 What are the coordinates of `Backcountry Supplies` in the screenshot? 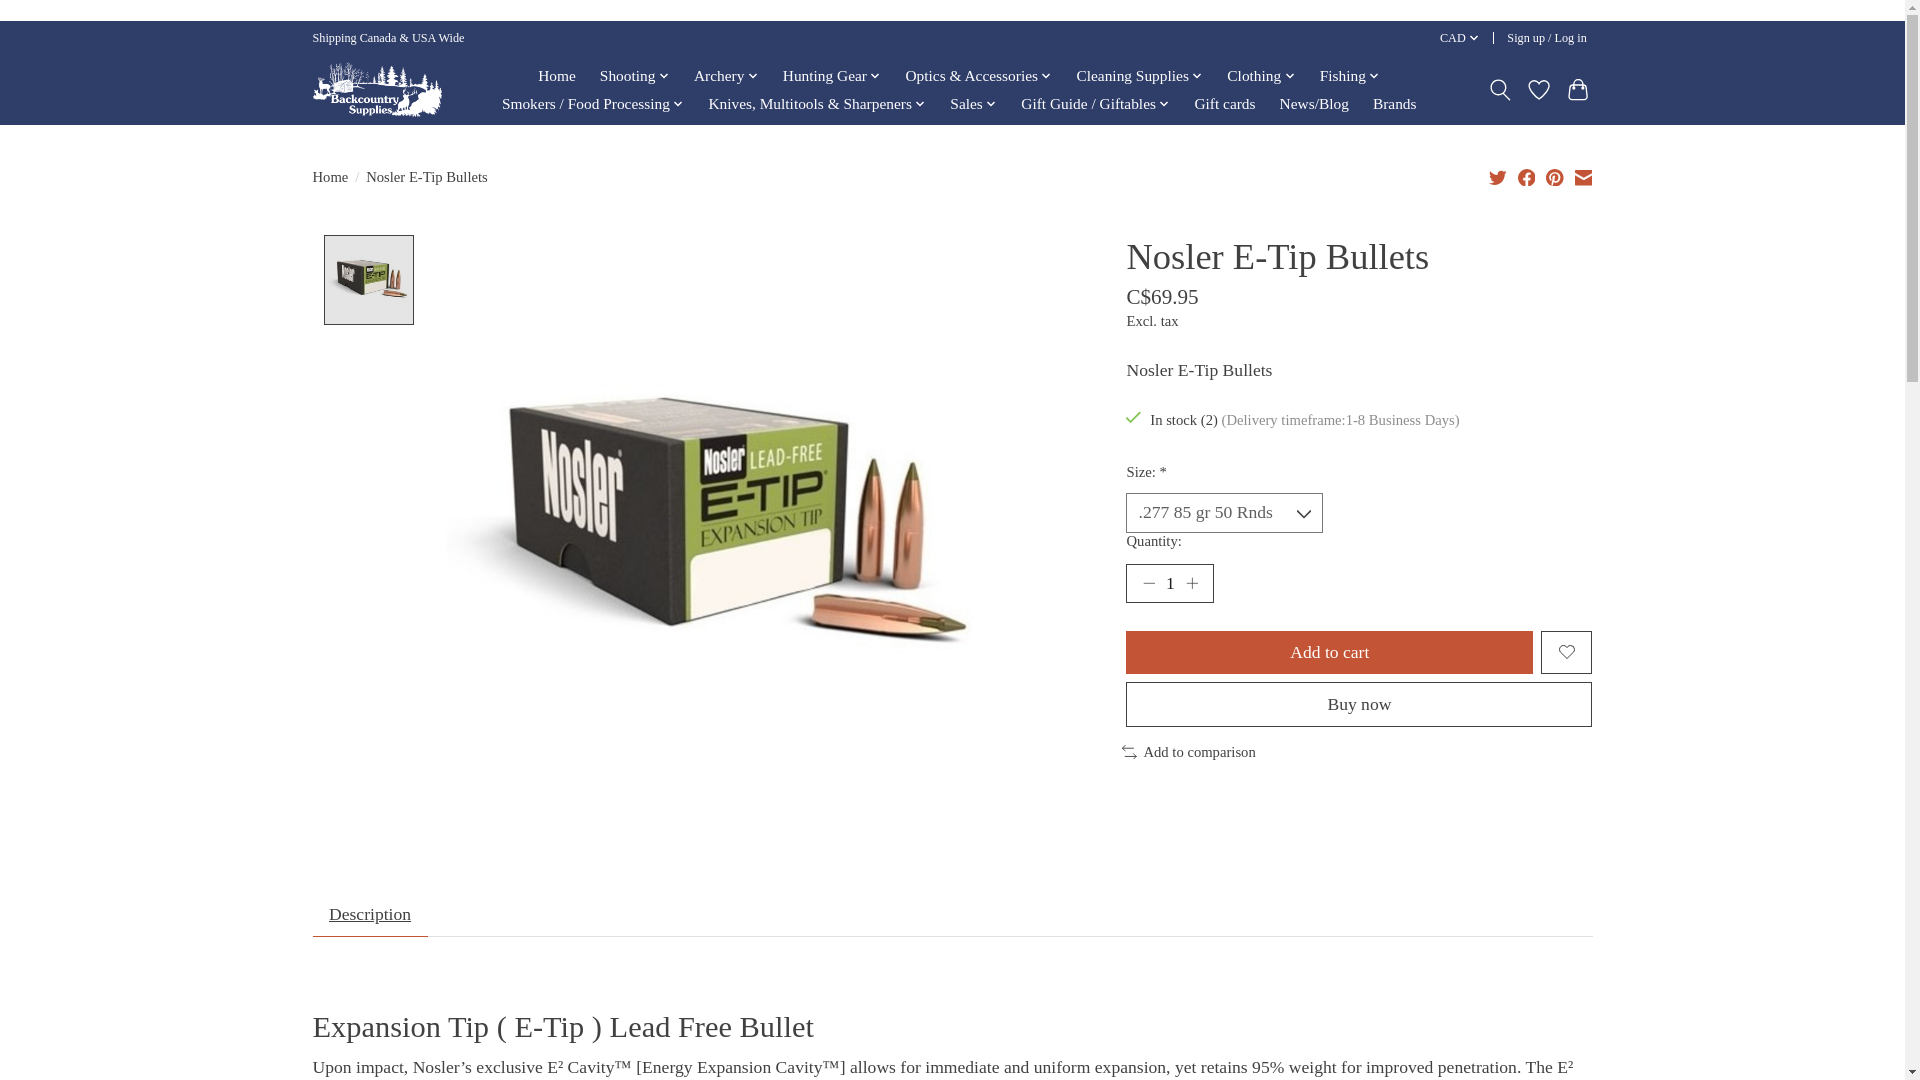 It's located at (376, 88).